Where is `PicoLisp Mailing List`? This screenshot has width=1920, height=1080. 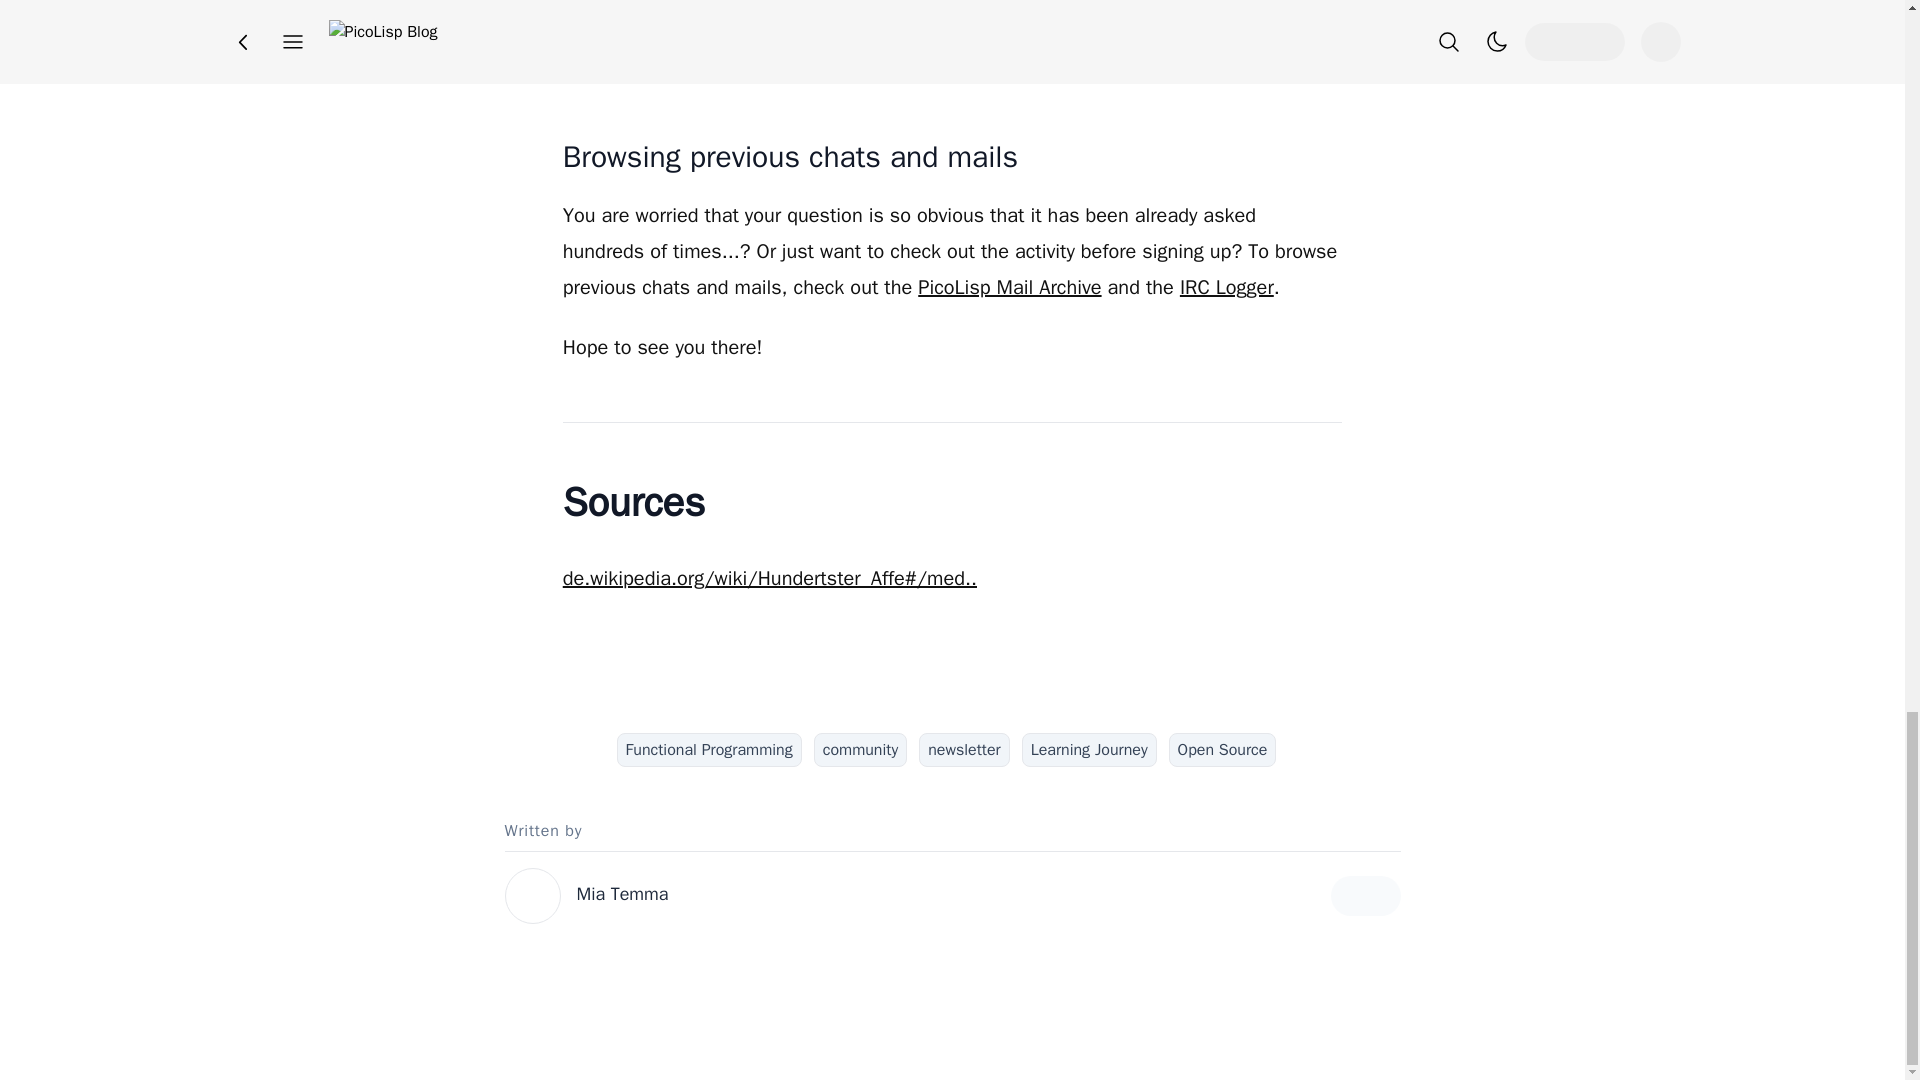 PicoLisp Mailing List is located at coordinates (1032, 10).